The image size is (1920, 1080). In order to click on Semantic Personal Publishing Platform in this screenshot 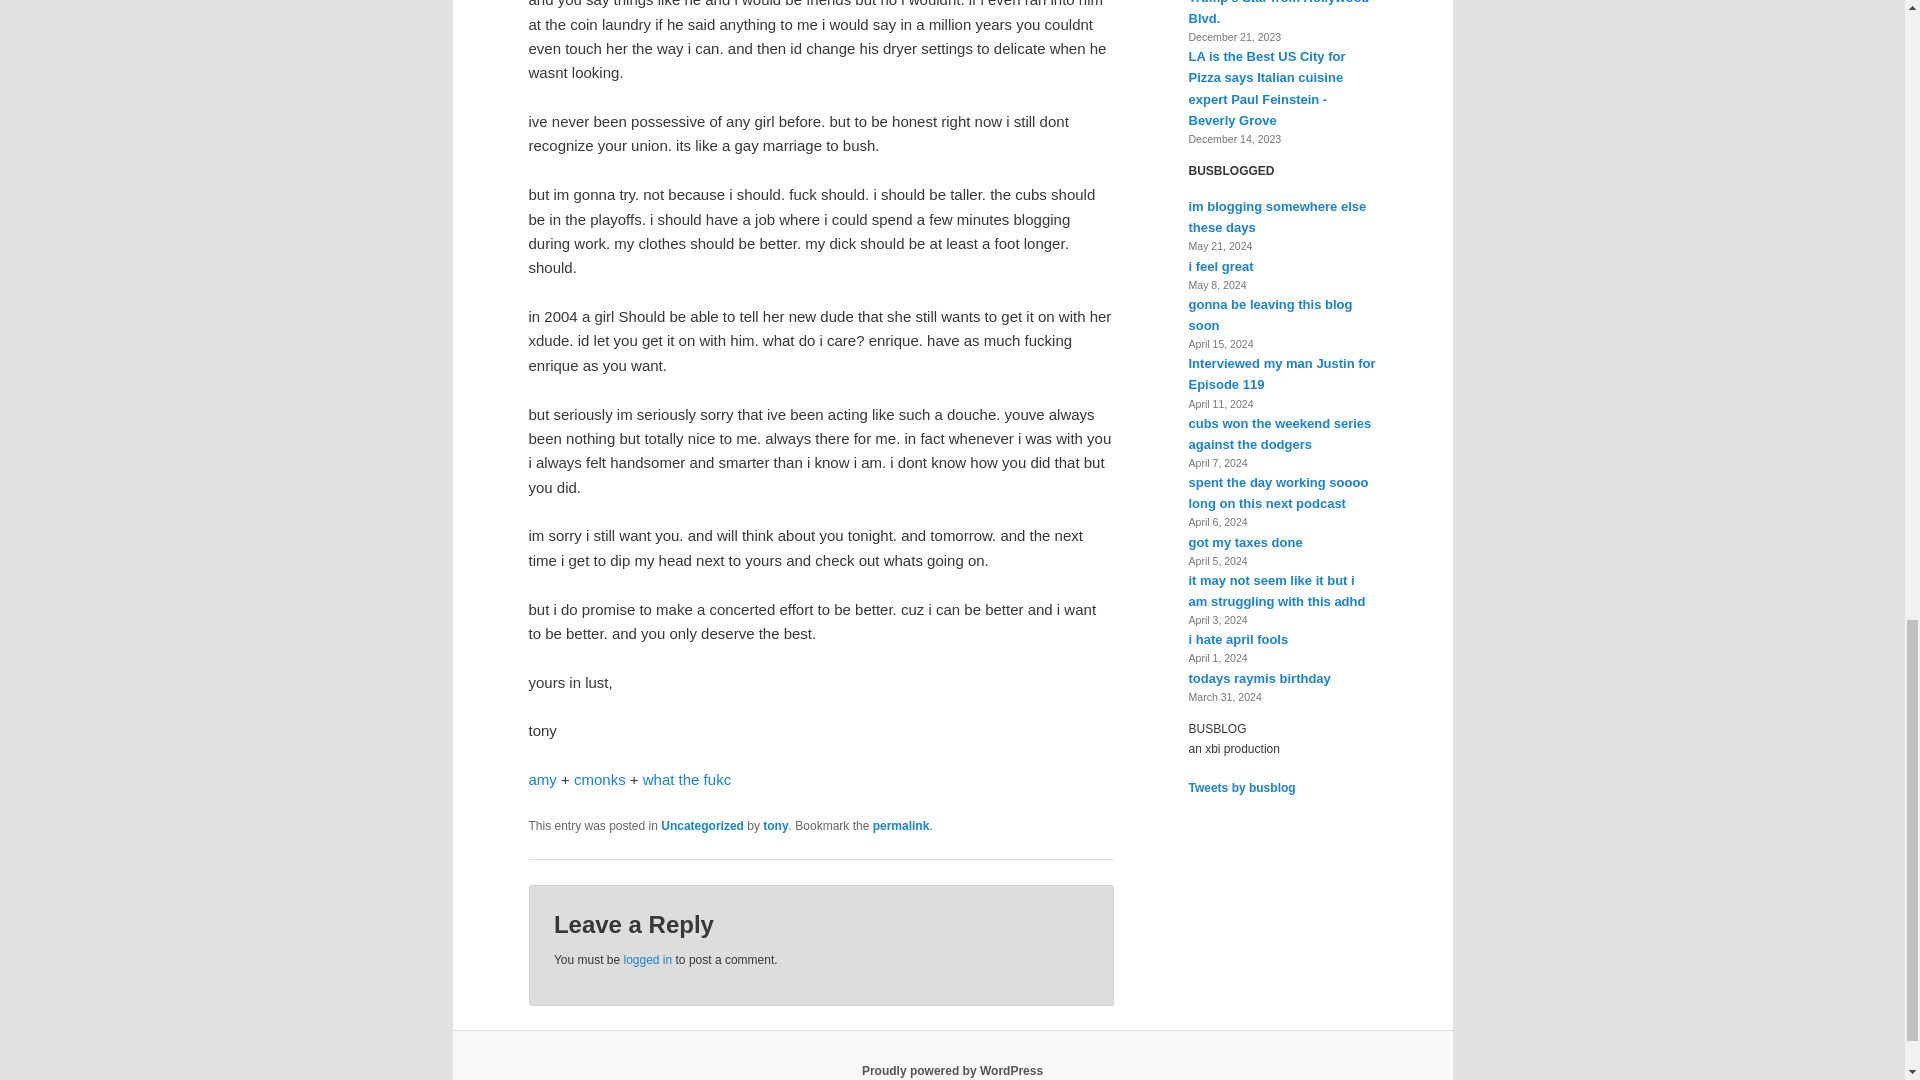, I will do `click(952, 1070)`.